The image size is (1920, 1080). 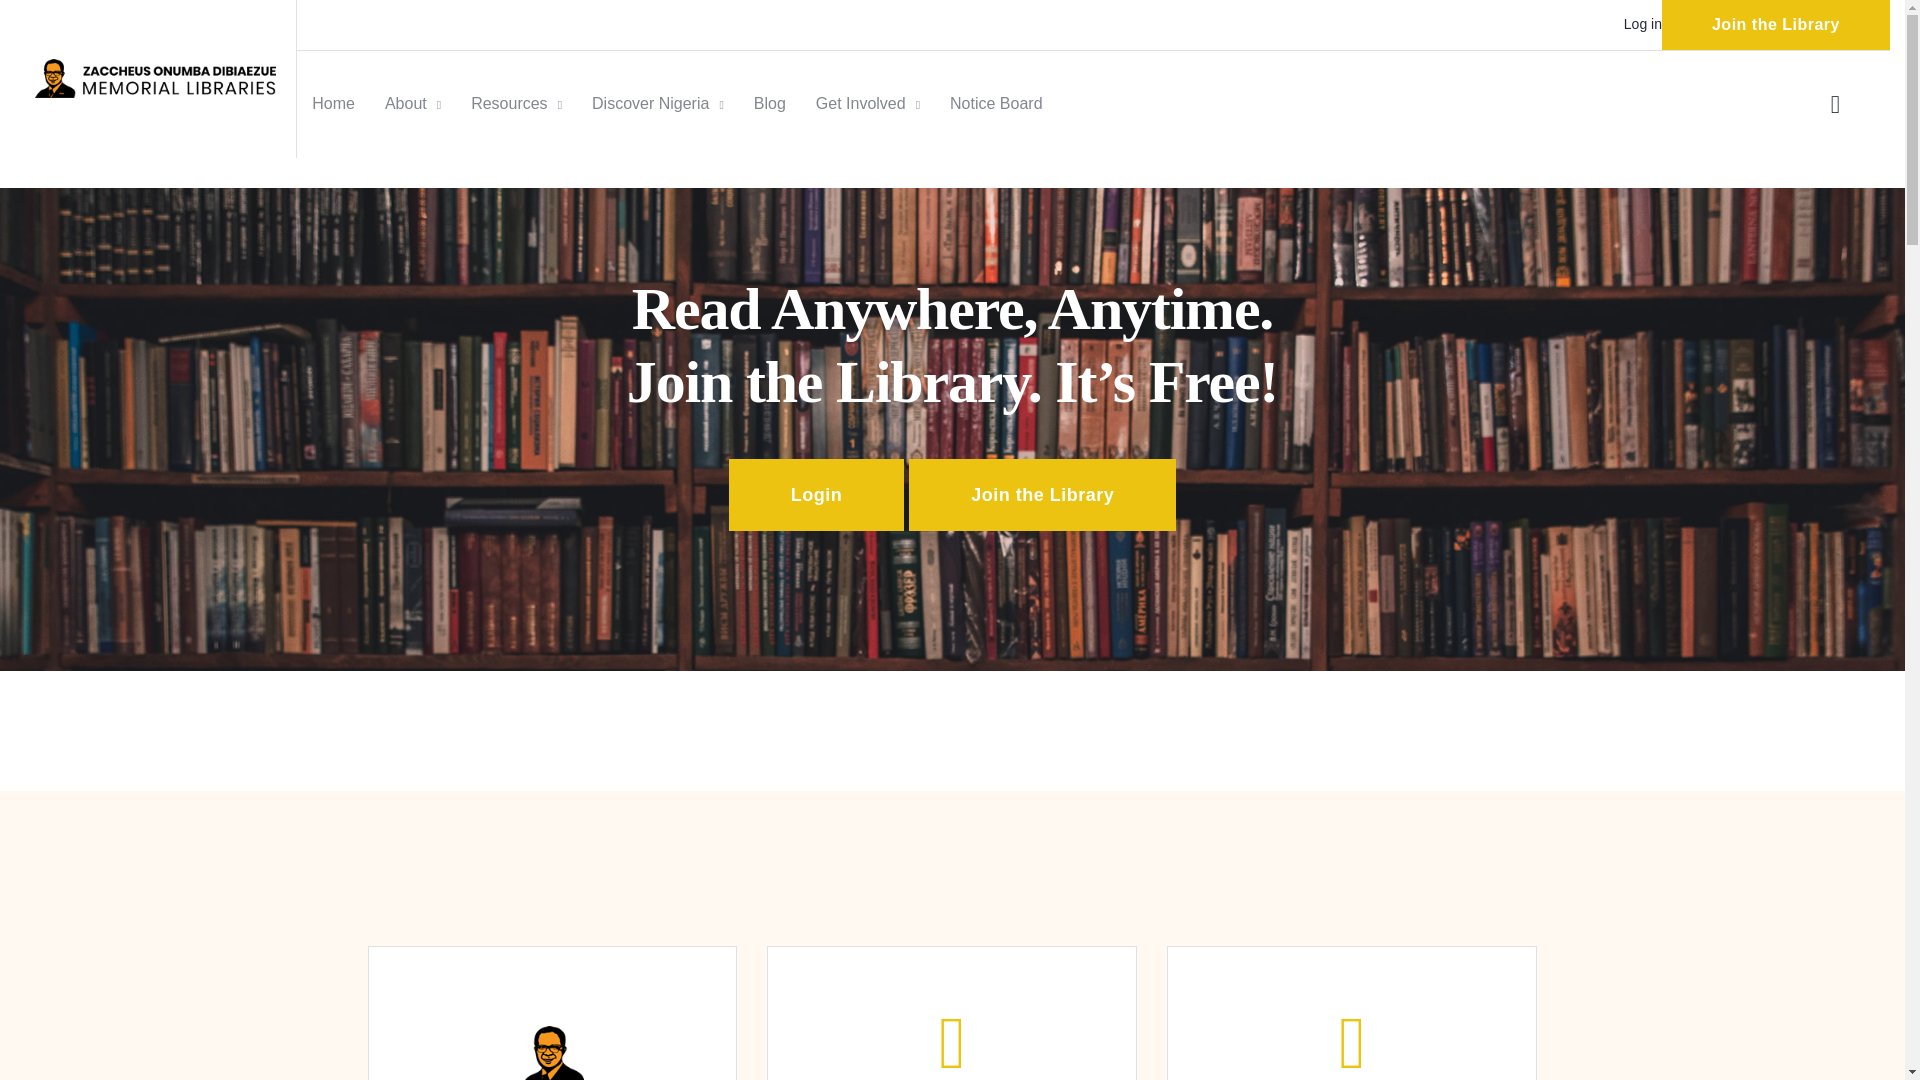 I want to click on Notice Board, so click(x=996, y=104).